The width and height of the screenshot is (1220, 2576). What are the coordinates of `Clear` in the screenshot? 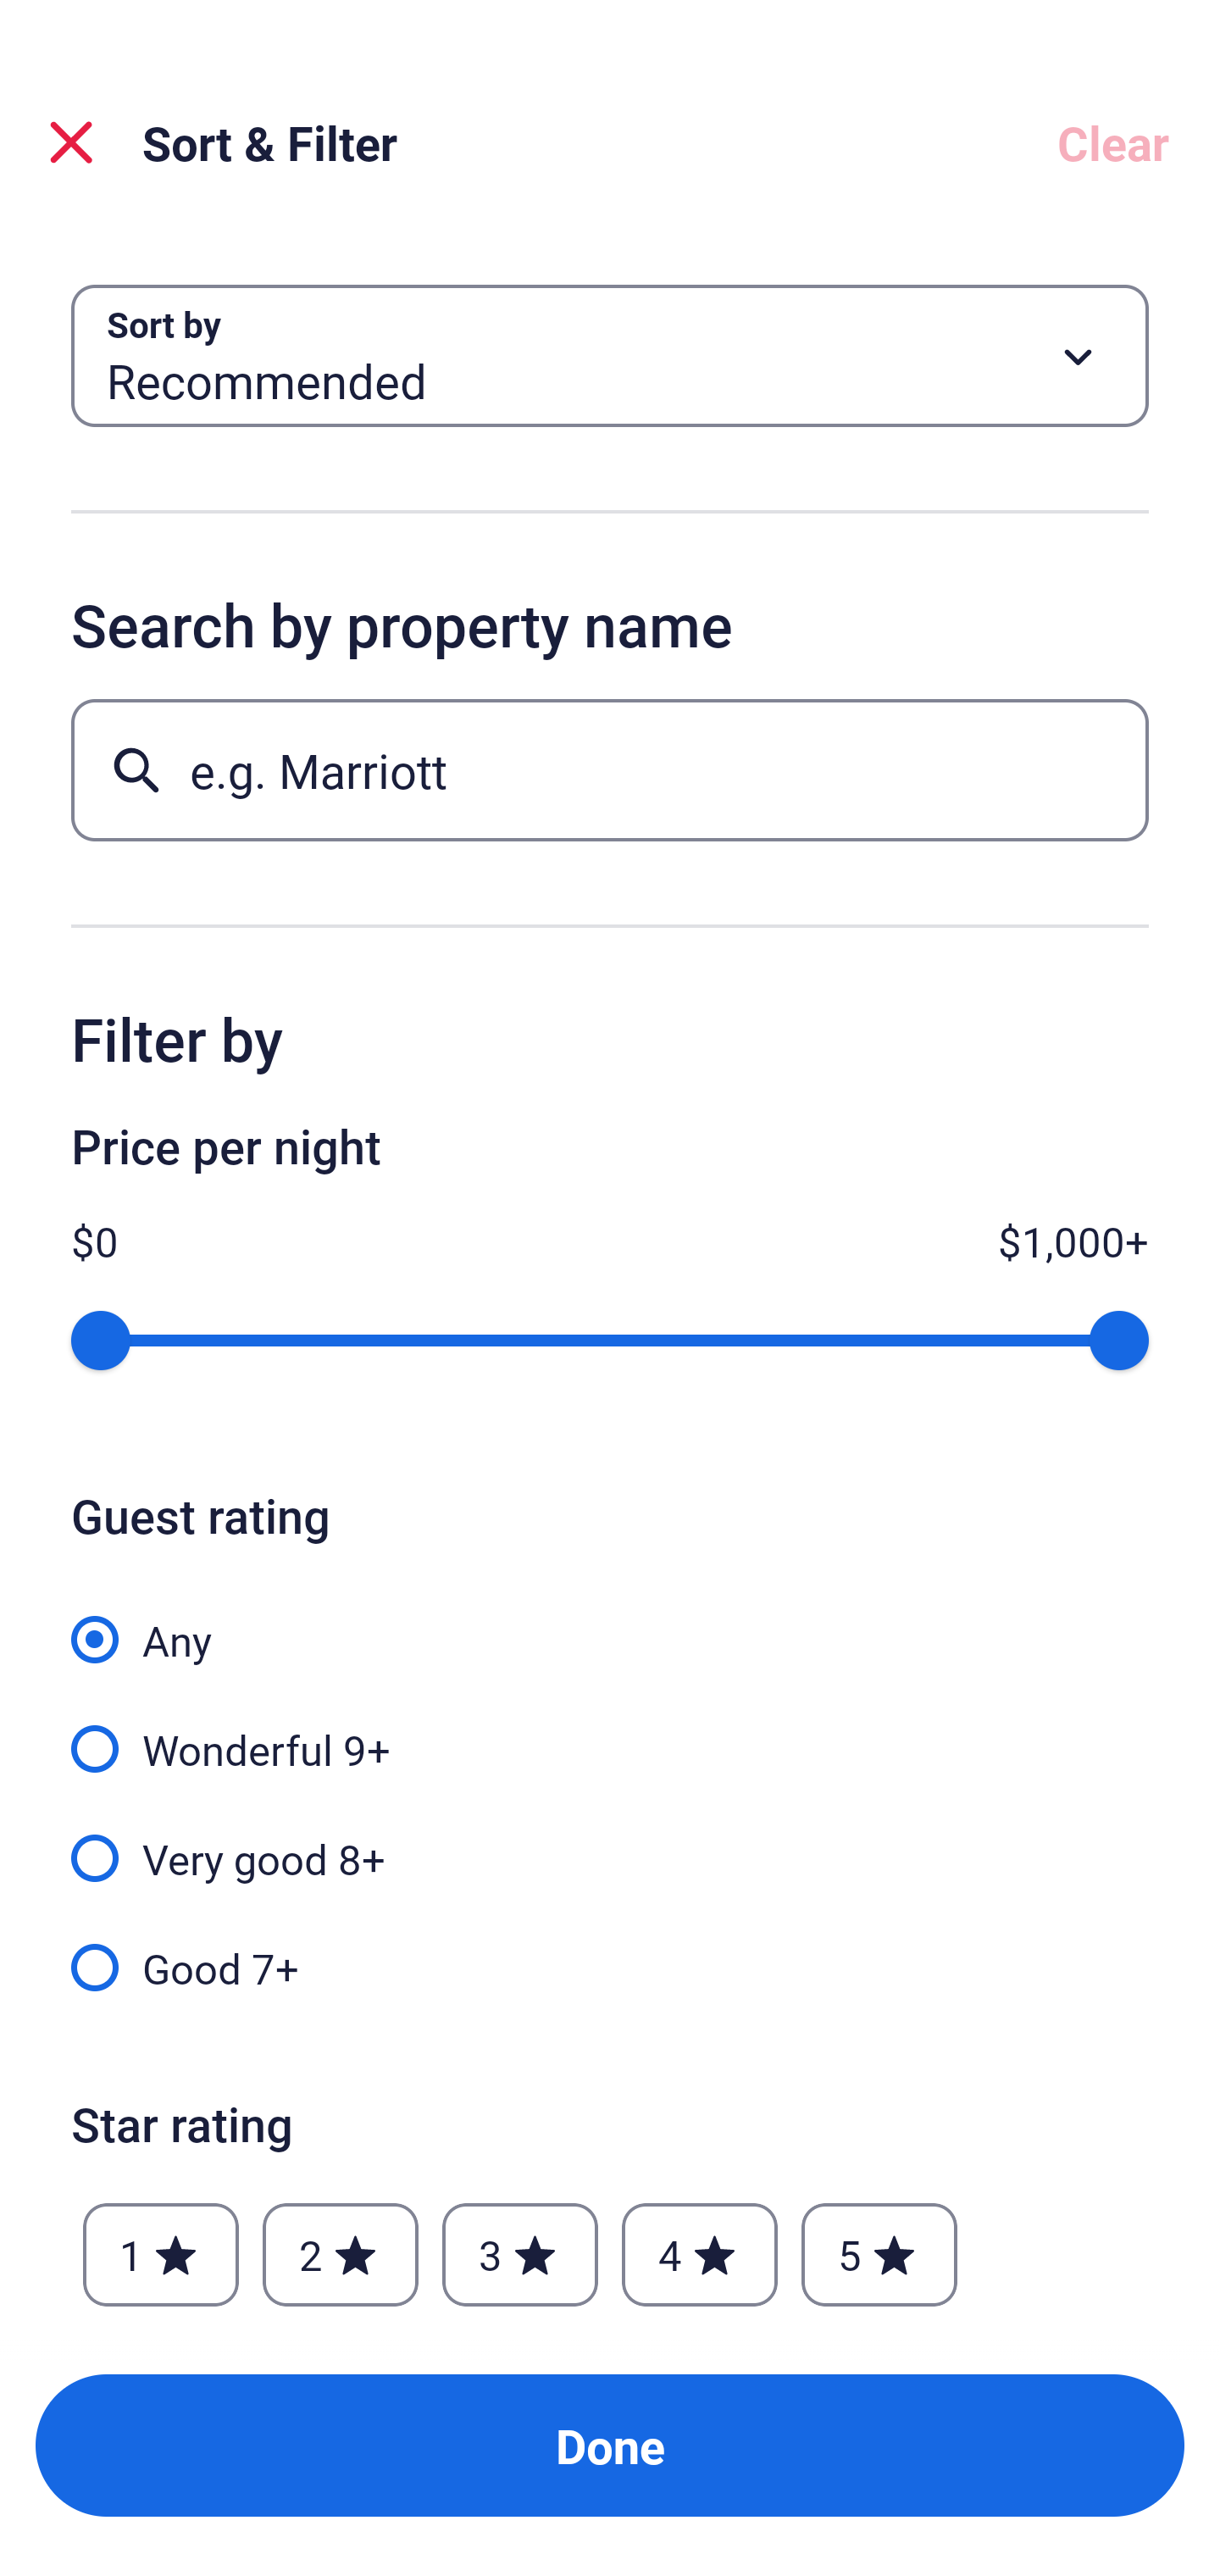 It's located at (1113, 142).